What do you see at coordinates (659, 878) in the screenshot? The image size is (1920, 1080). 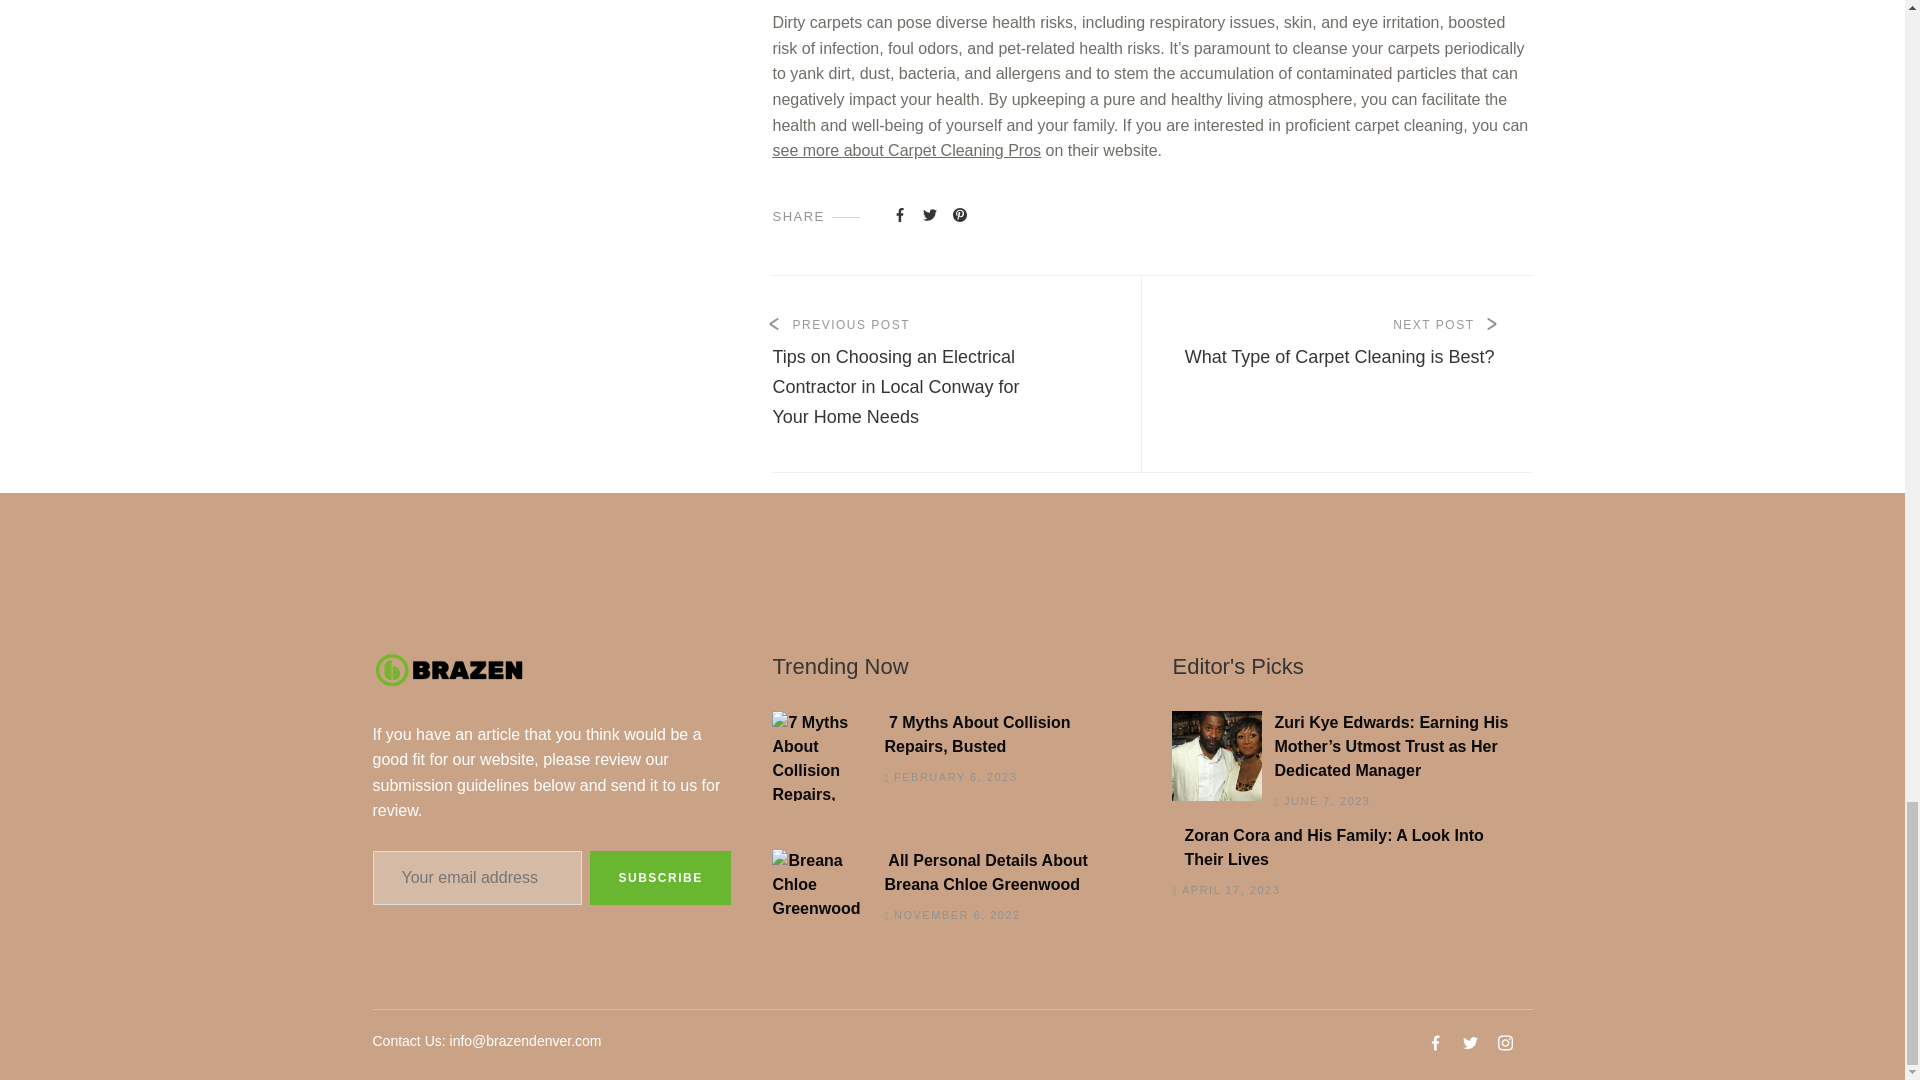 I see `SUBSCRIBE` at bounding box center [659, 878].